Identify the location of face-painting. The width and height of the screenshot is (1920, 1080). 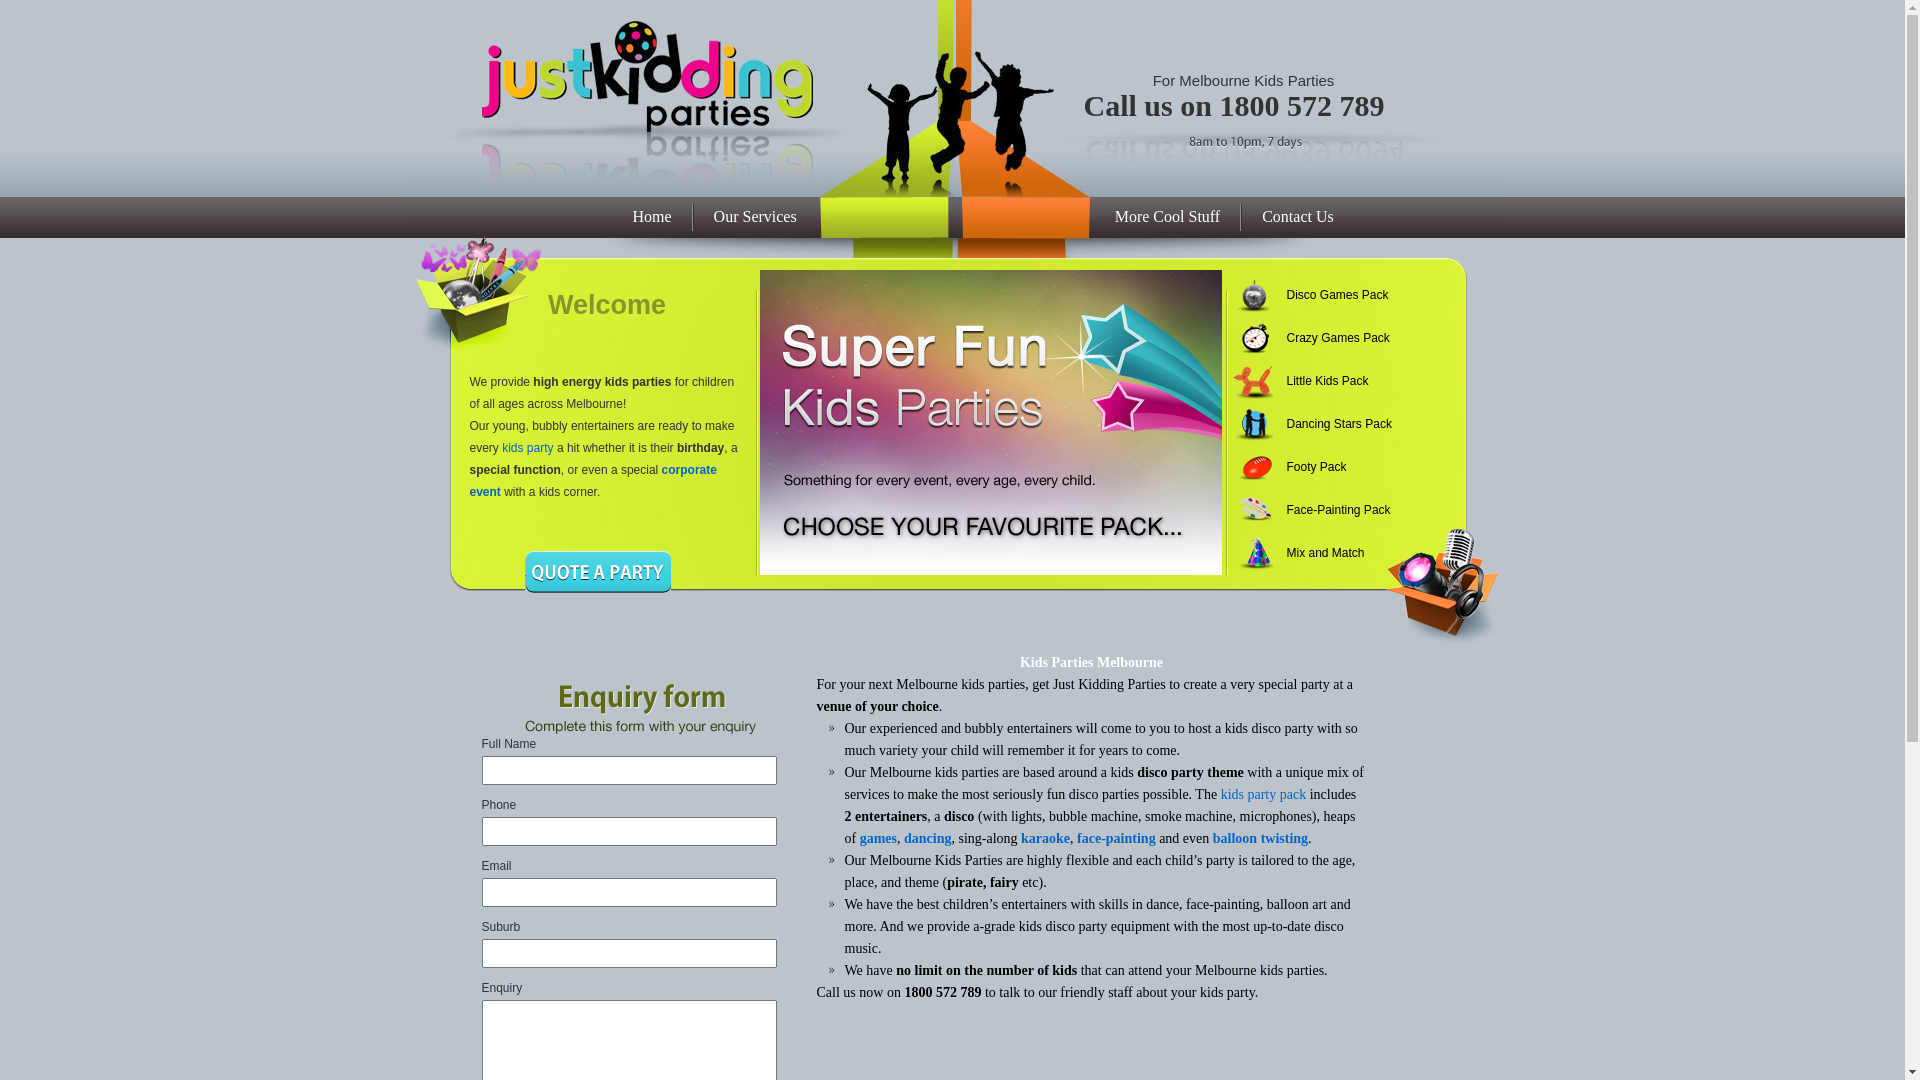
(1116, 838).